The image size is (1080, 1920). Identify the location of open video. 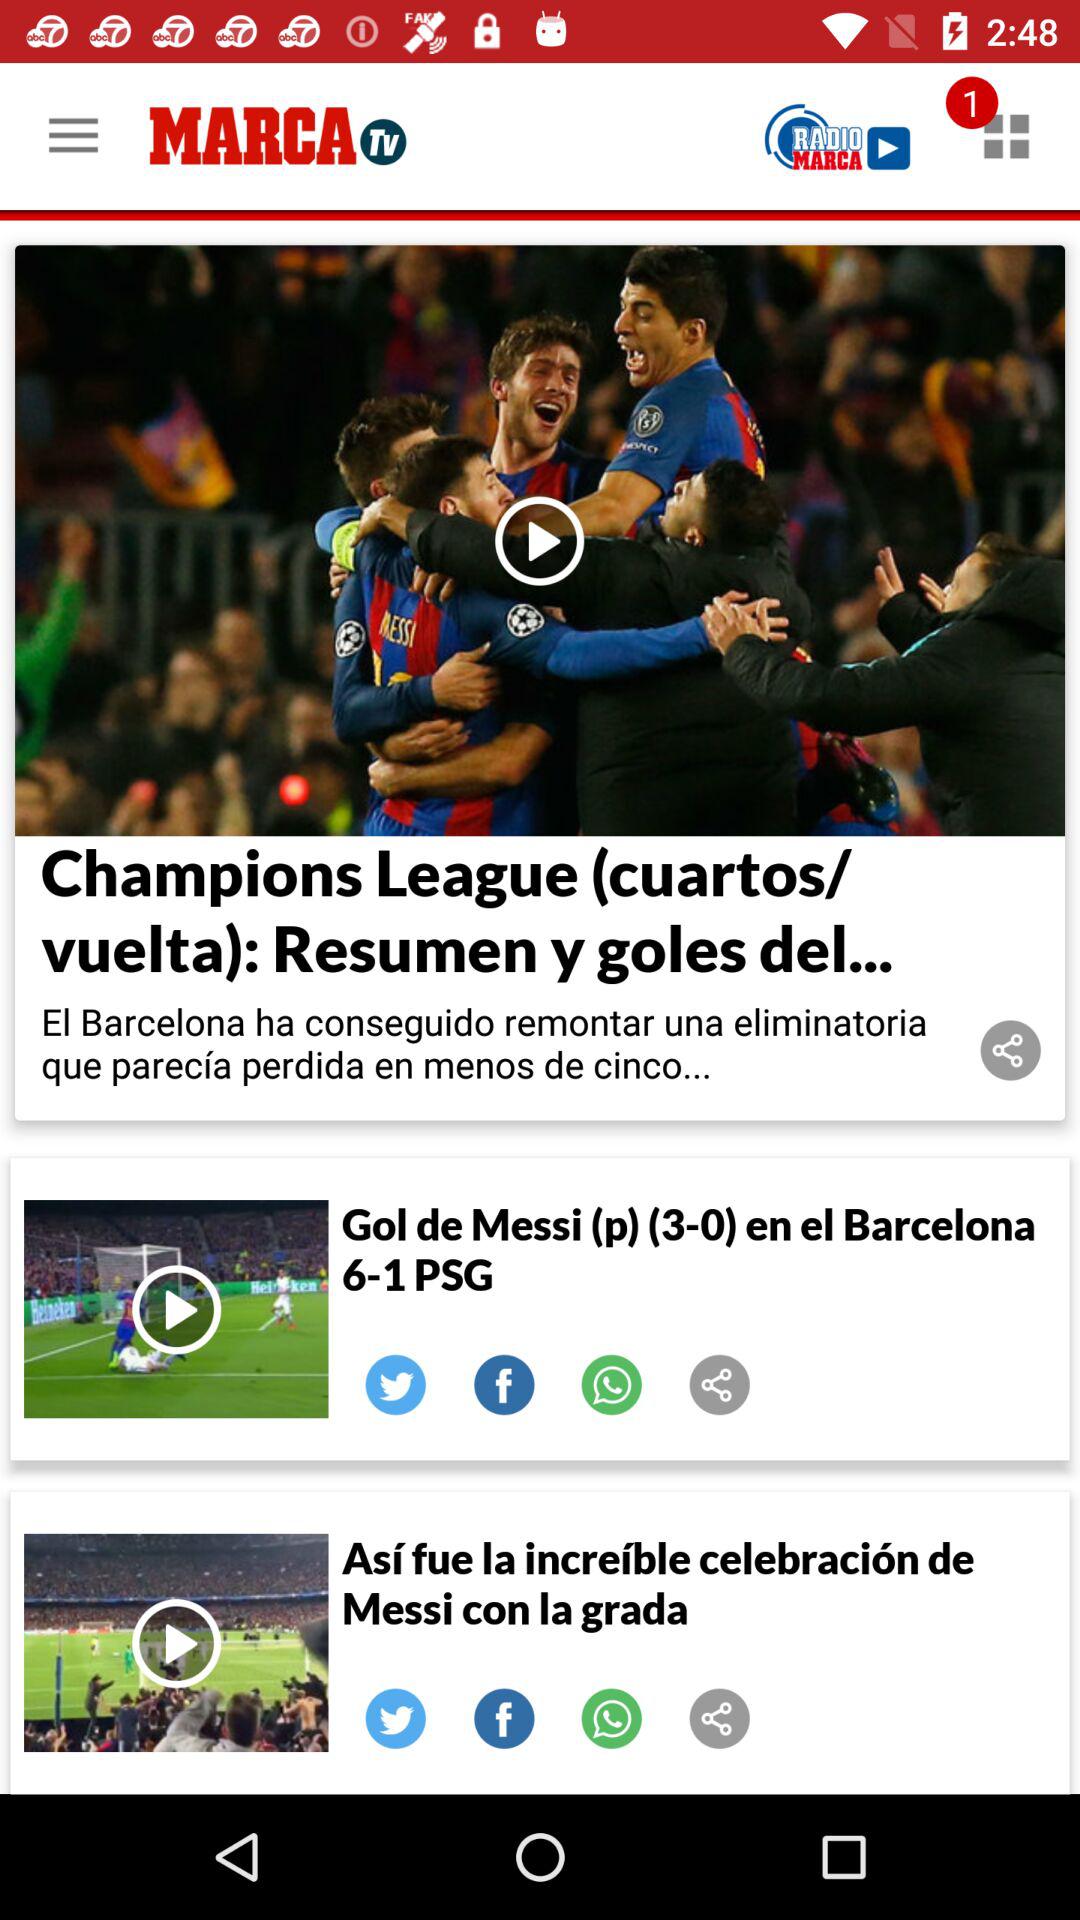
(176, 1642).